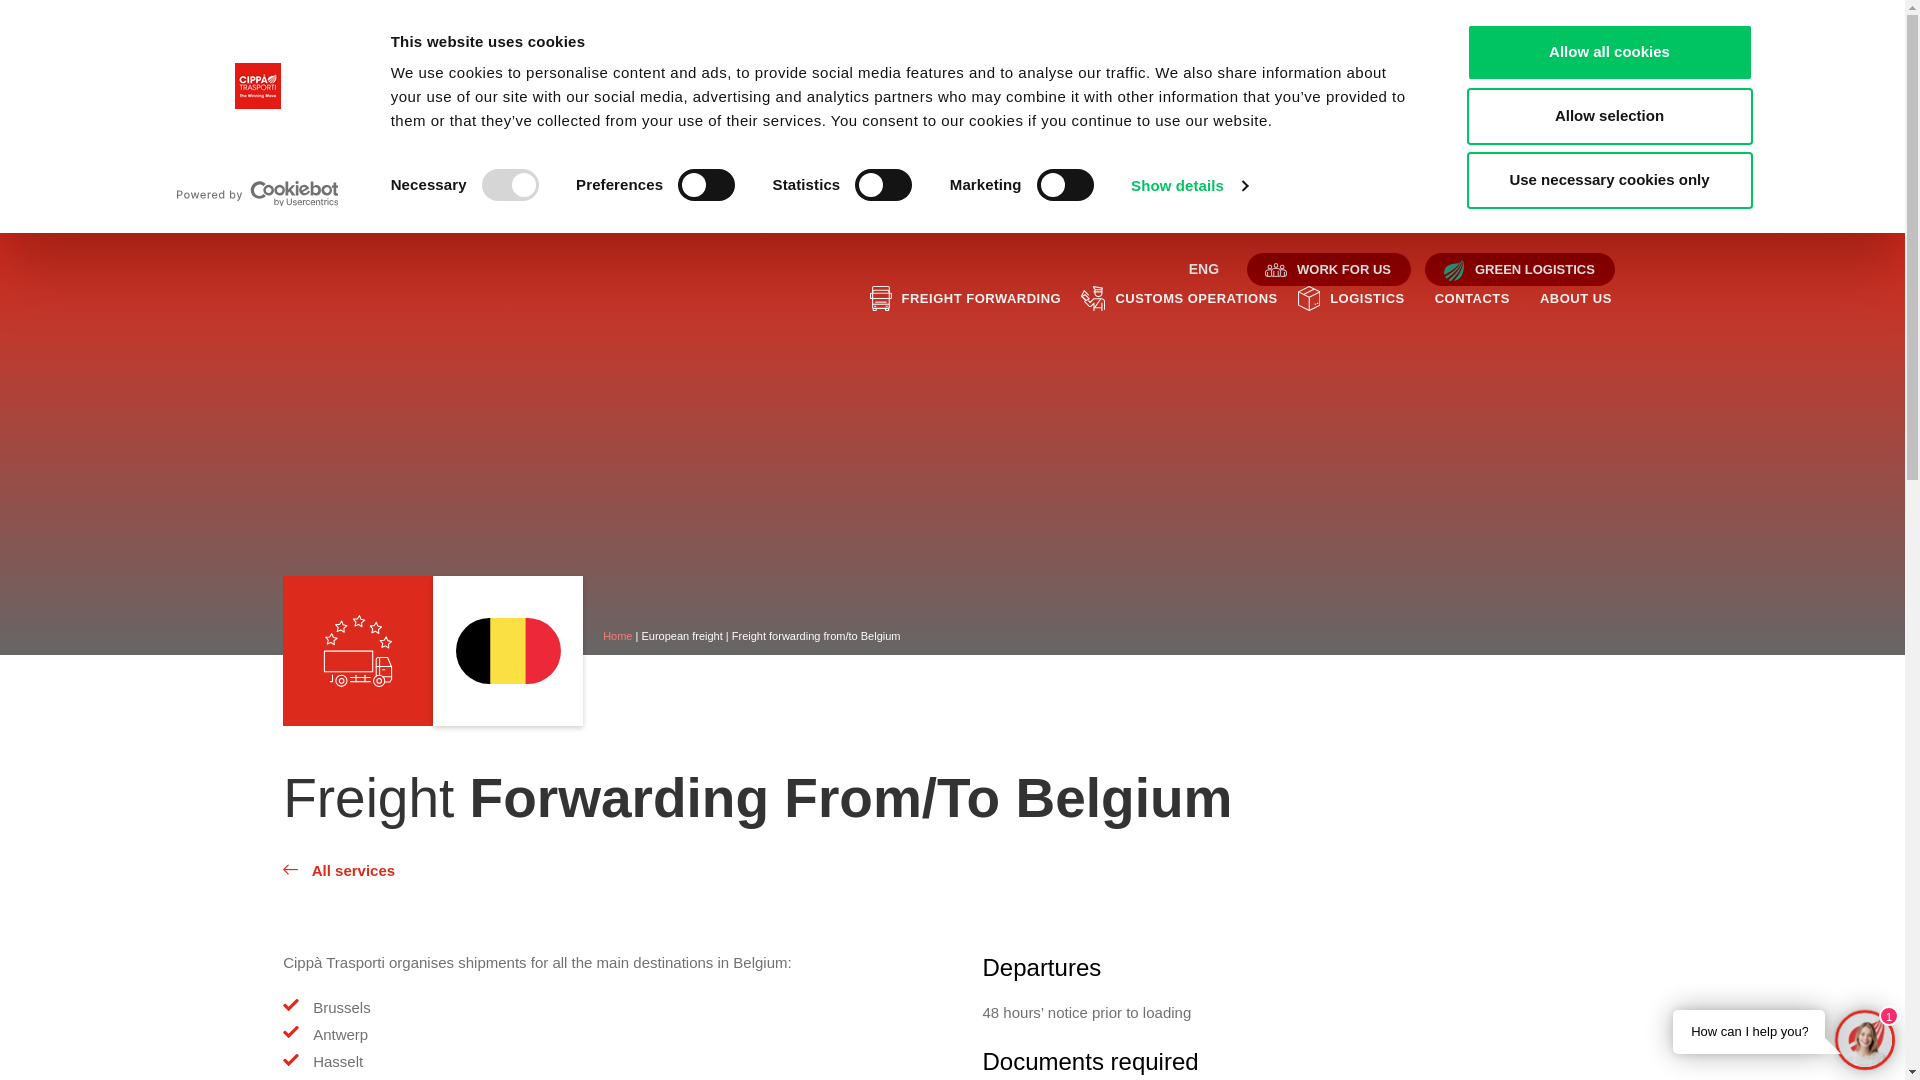 The width and height of the screenshot is (1920, 1080). Describe the element at coordinates (1576, 299) in the screenshot. I see `ABOUT US` at that location.